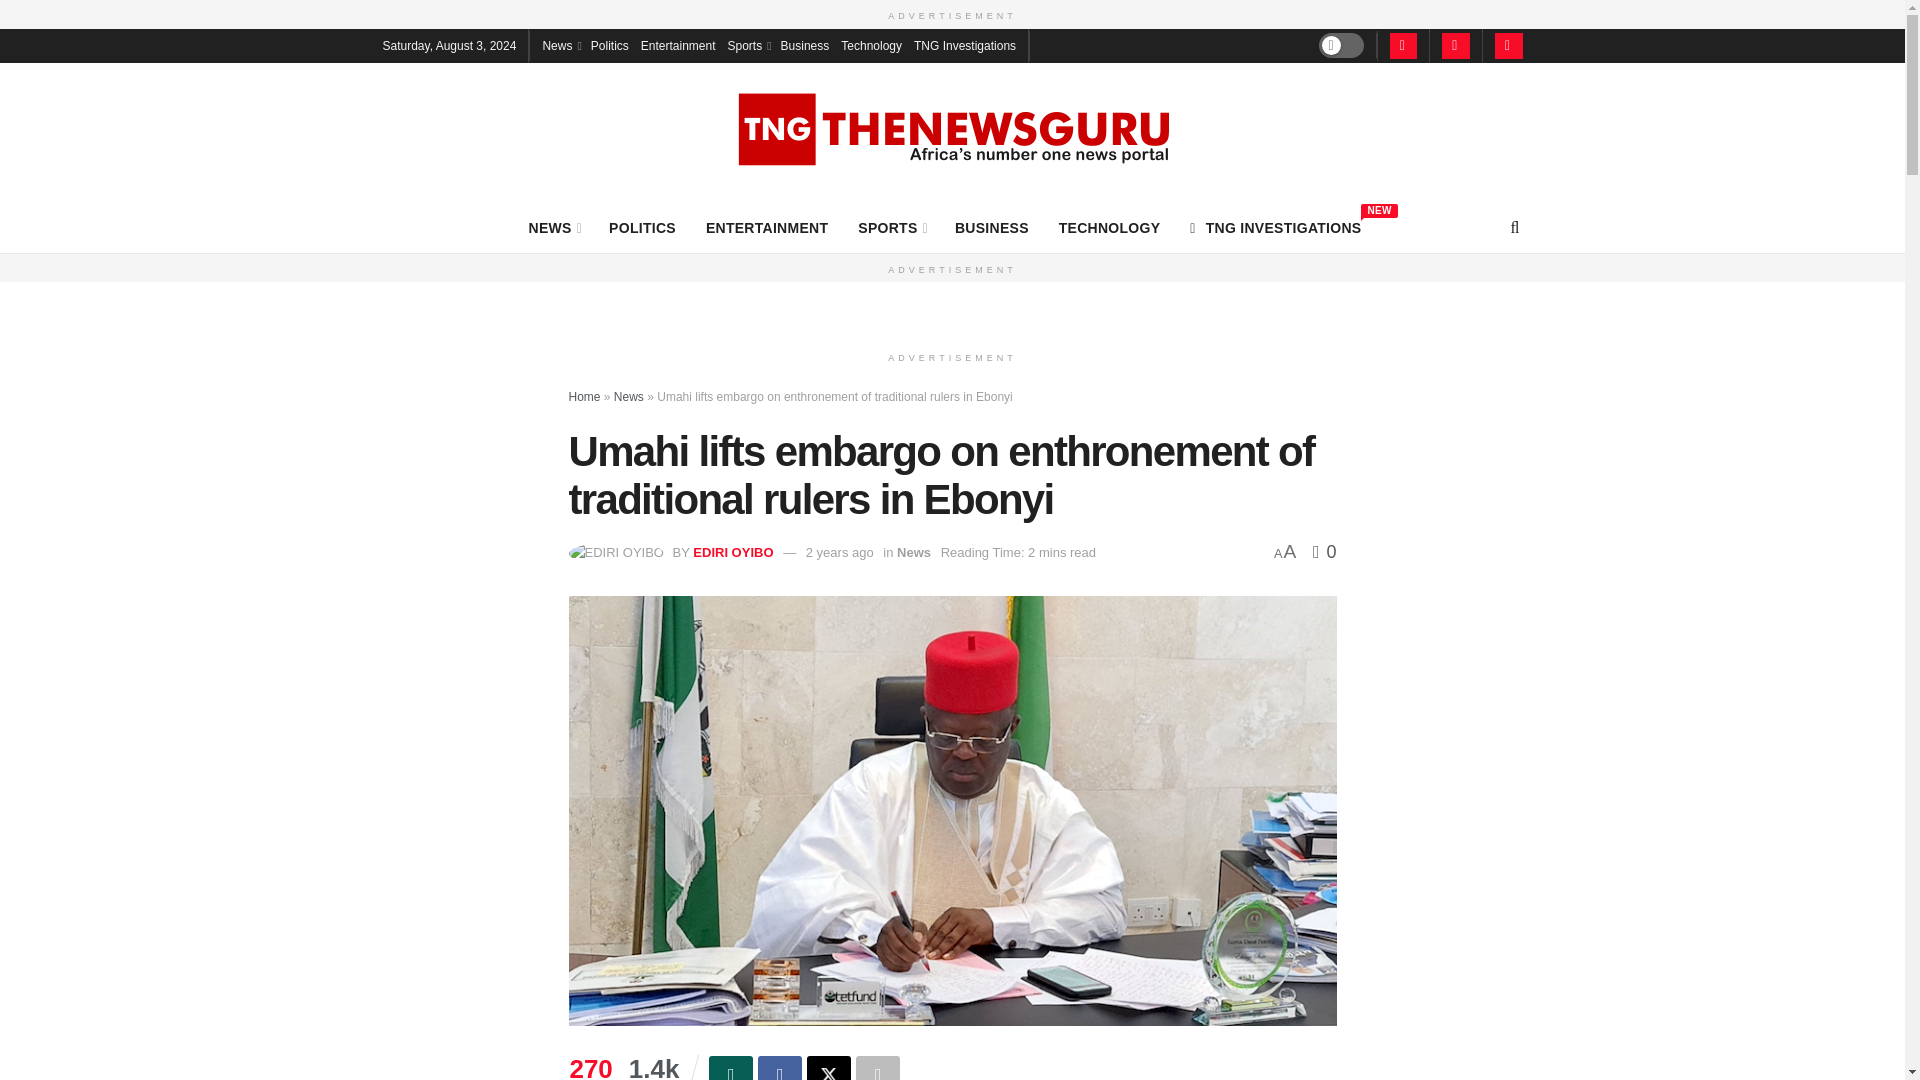  Describe the element at coordinates (992, 227) in the screenshot. I see `BUSINESS` at that location.